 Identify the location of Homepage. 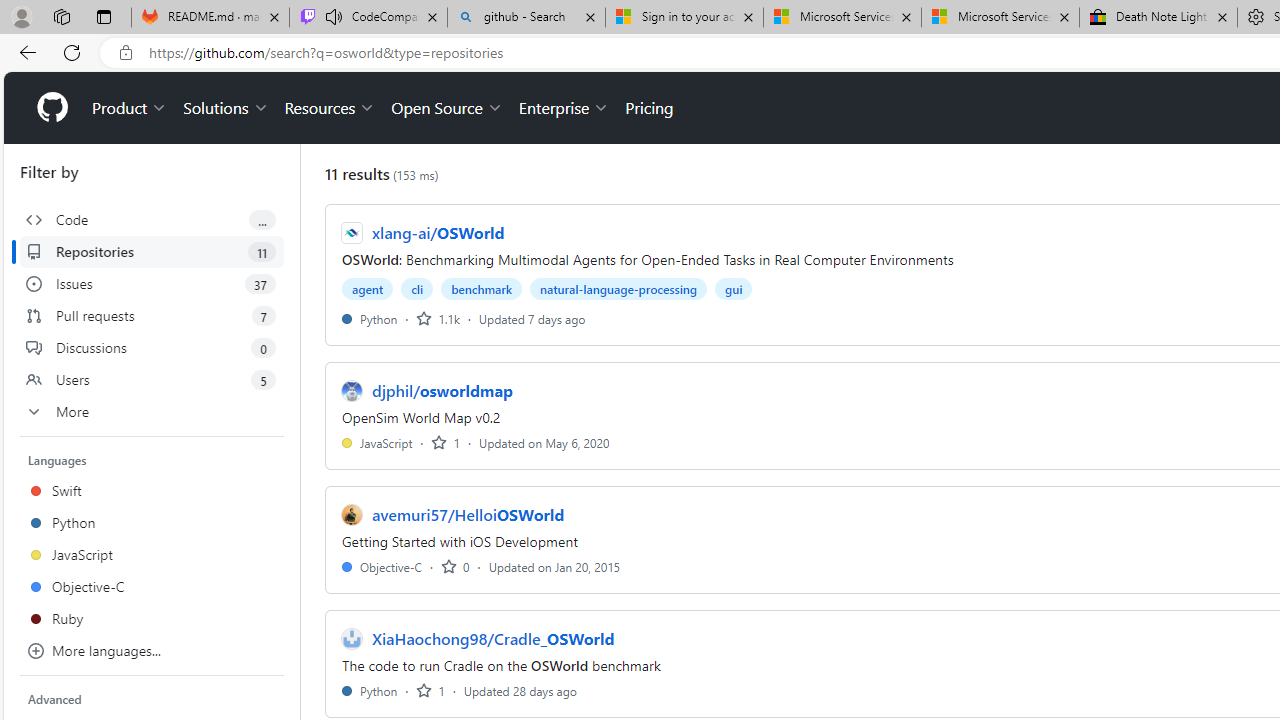
(51, 108).